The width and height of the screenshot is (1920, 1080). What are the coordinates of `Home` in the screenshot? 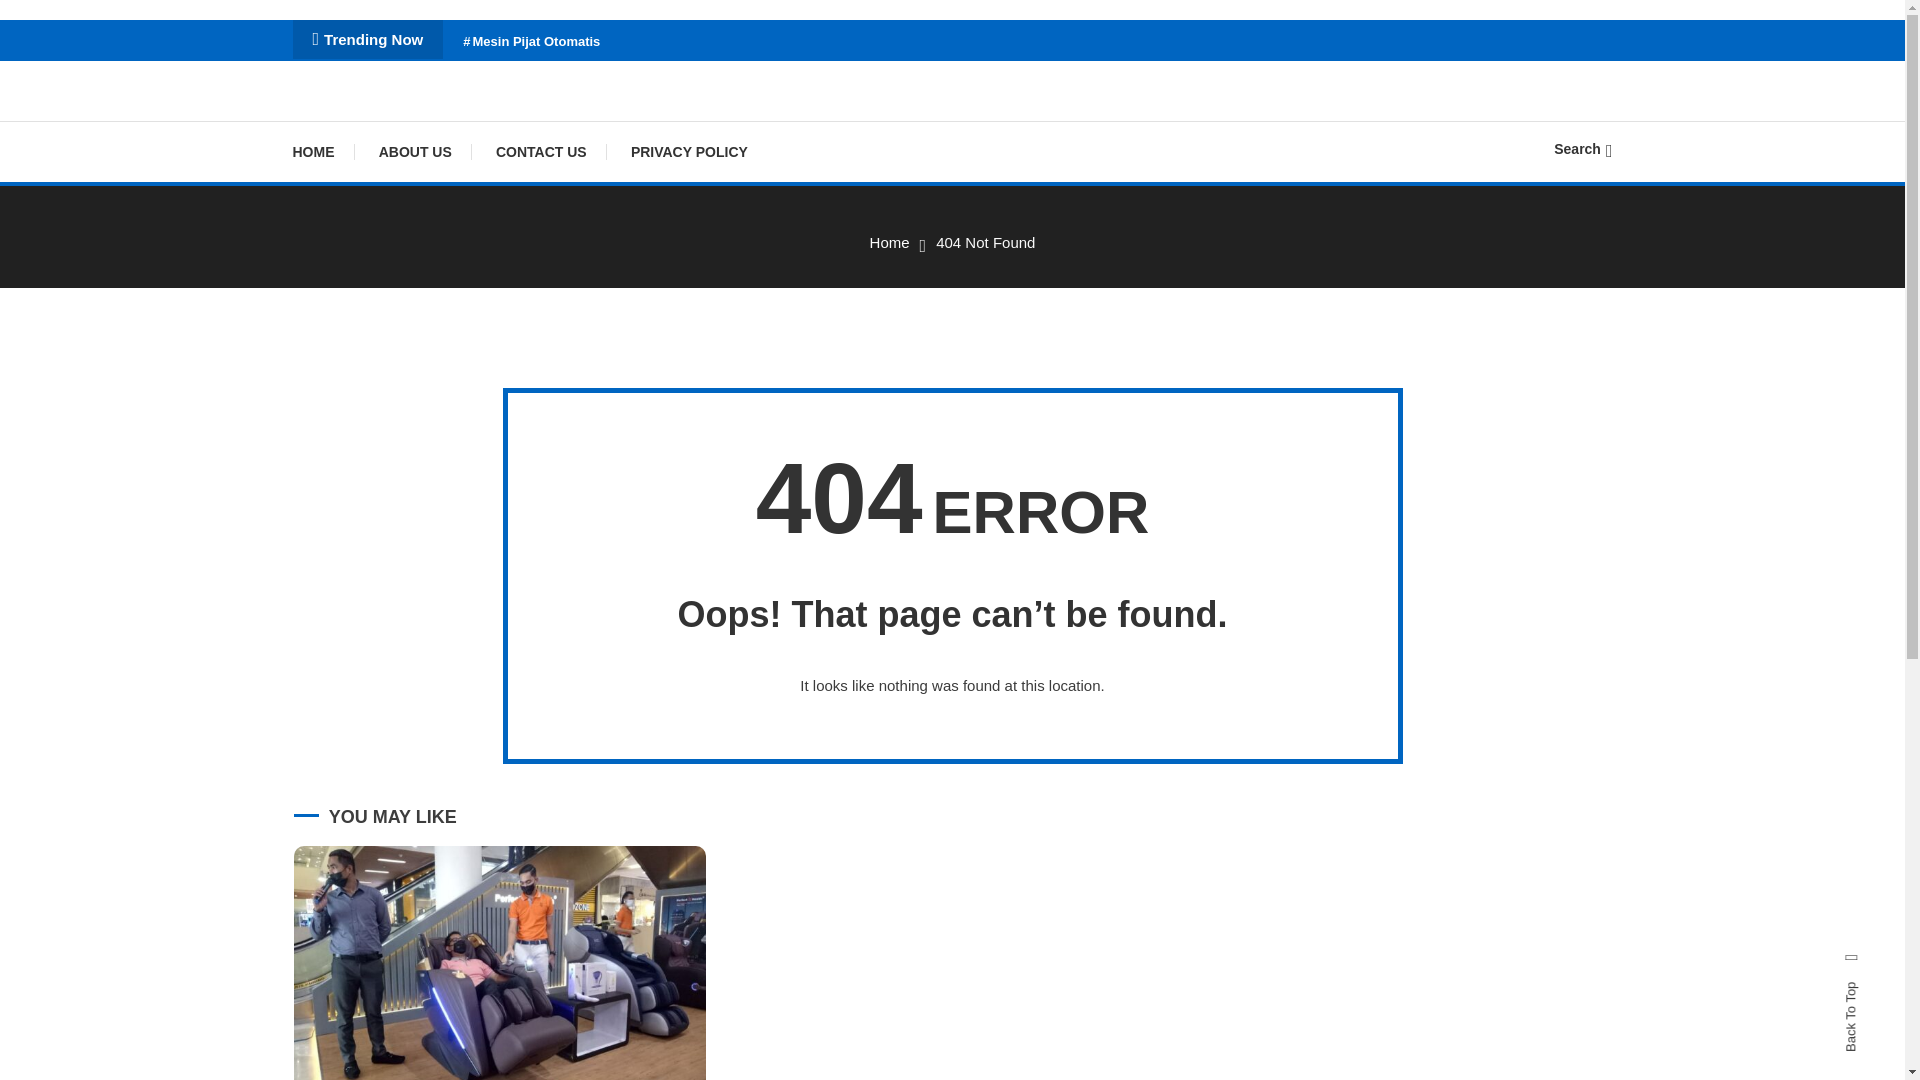 It's located at (890, 242).